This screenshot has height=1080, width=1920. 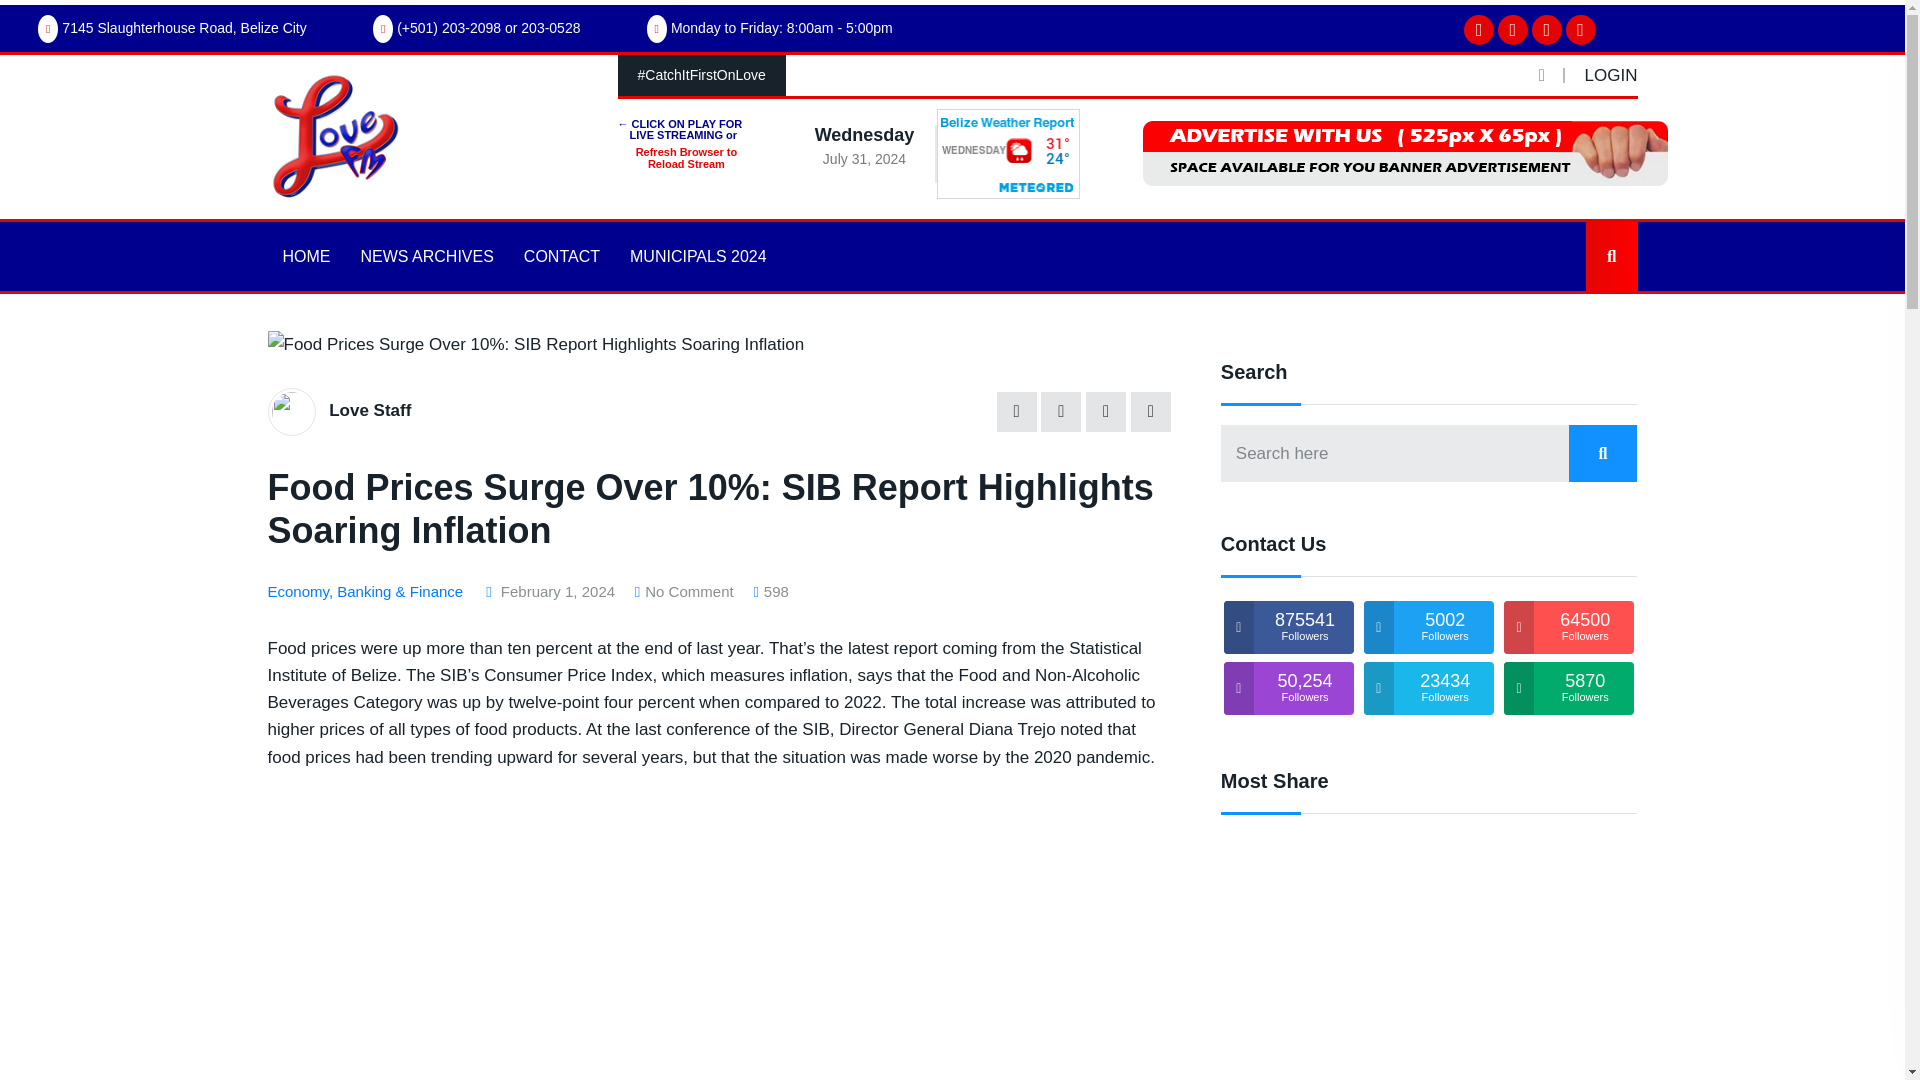 What do you see at coordinates (1611, 75) in the screenshot?
I see `LOGIN` at bounding box center [1611, 75].